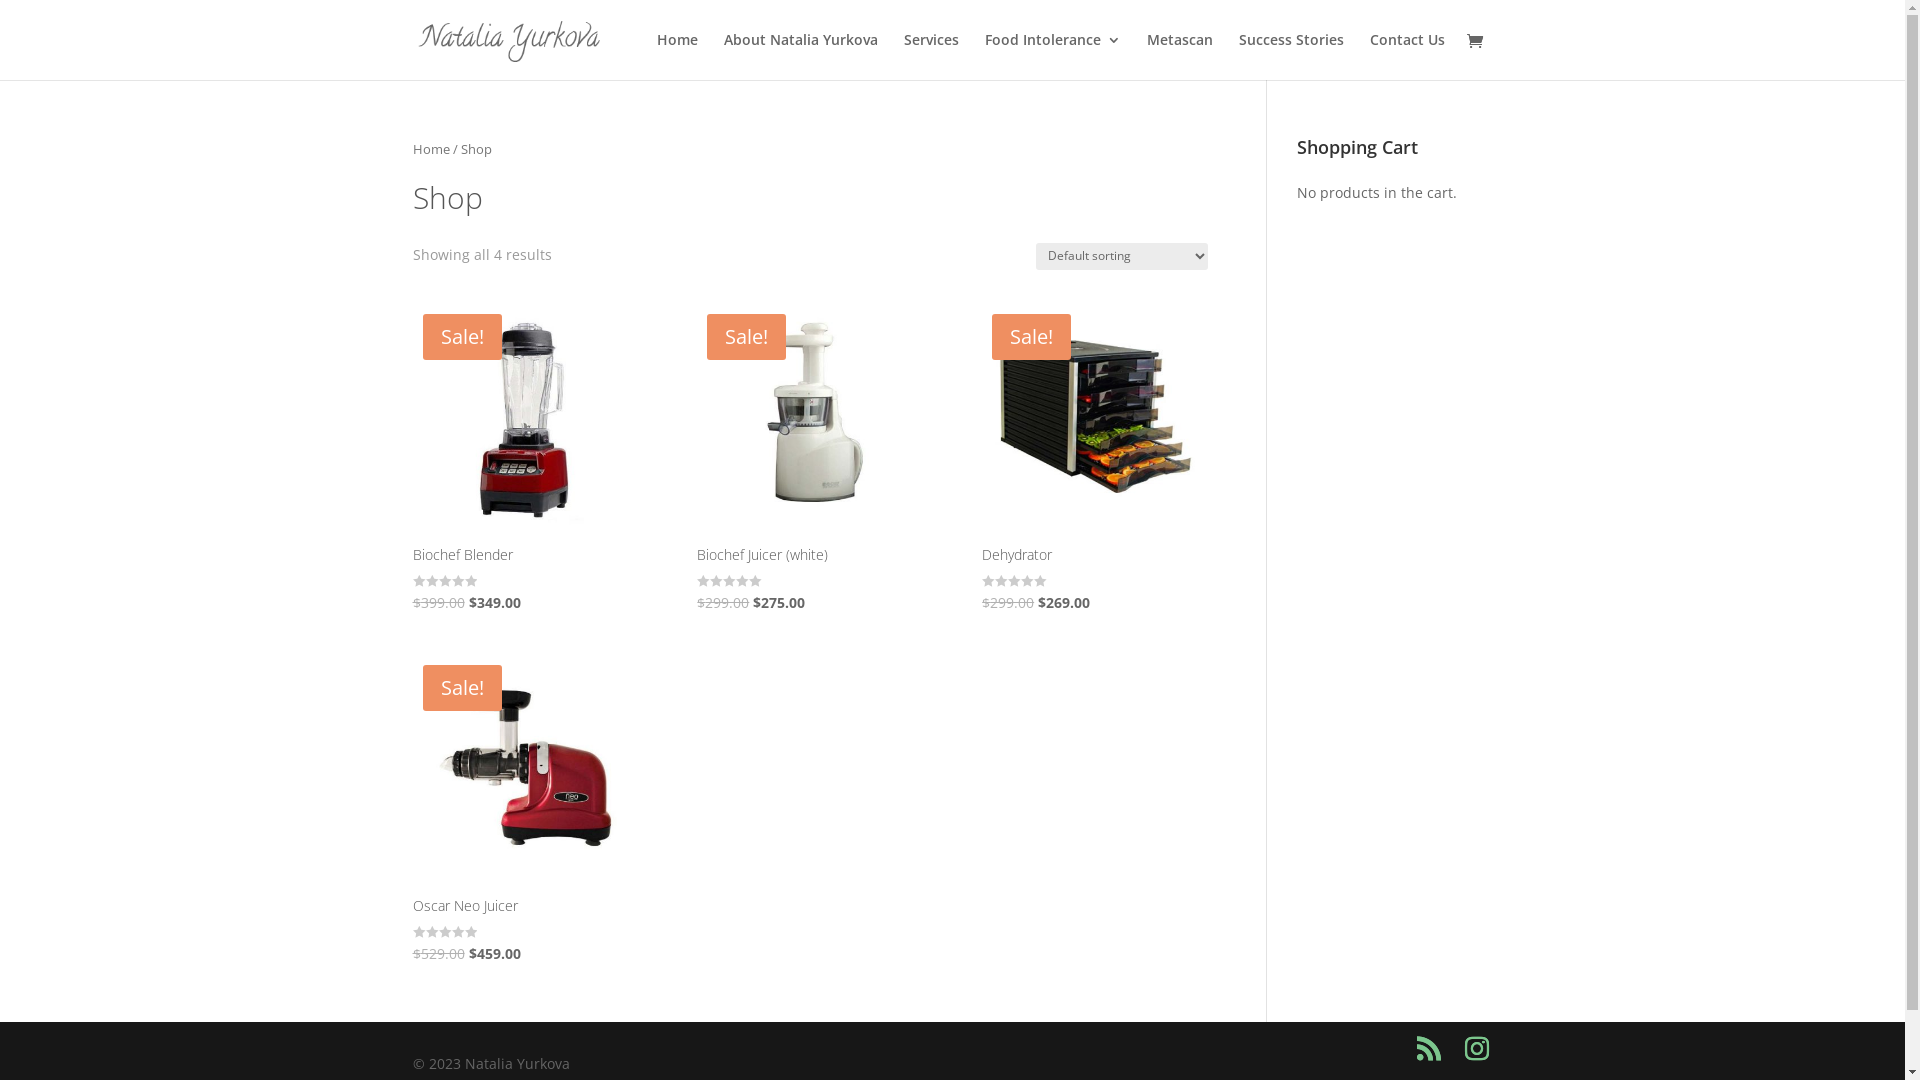 Image resolution: width=1920 pixels, height=1080 pixels. What do you see at coordinates (801, 56) in the screenshot?
I see `About Natalia Yurkova` at bounding box center [801, 56].